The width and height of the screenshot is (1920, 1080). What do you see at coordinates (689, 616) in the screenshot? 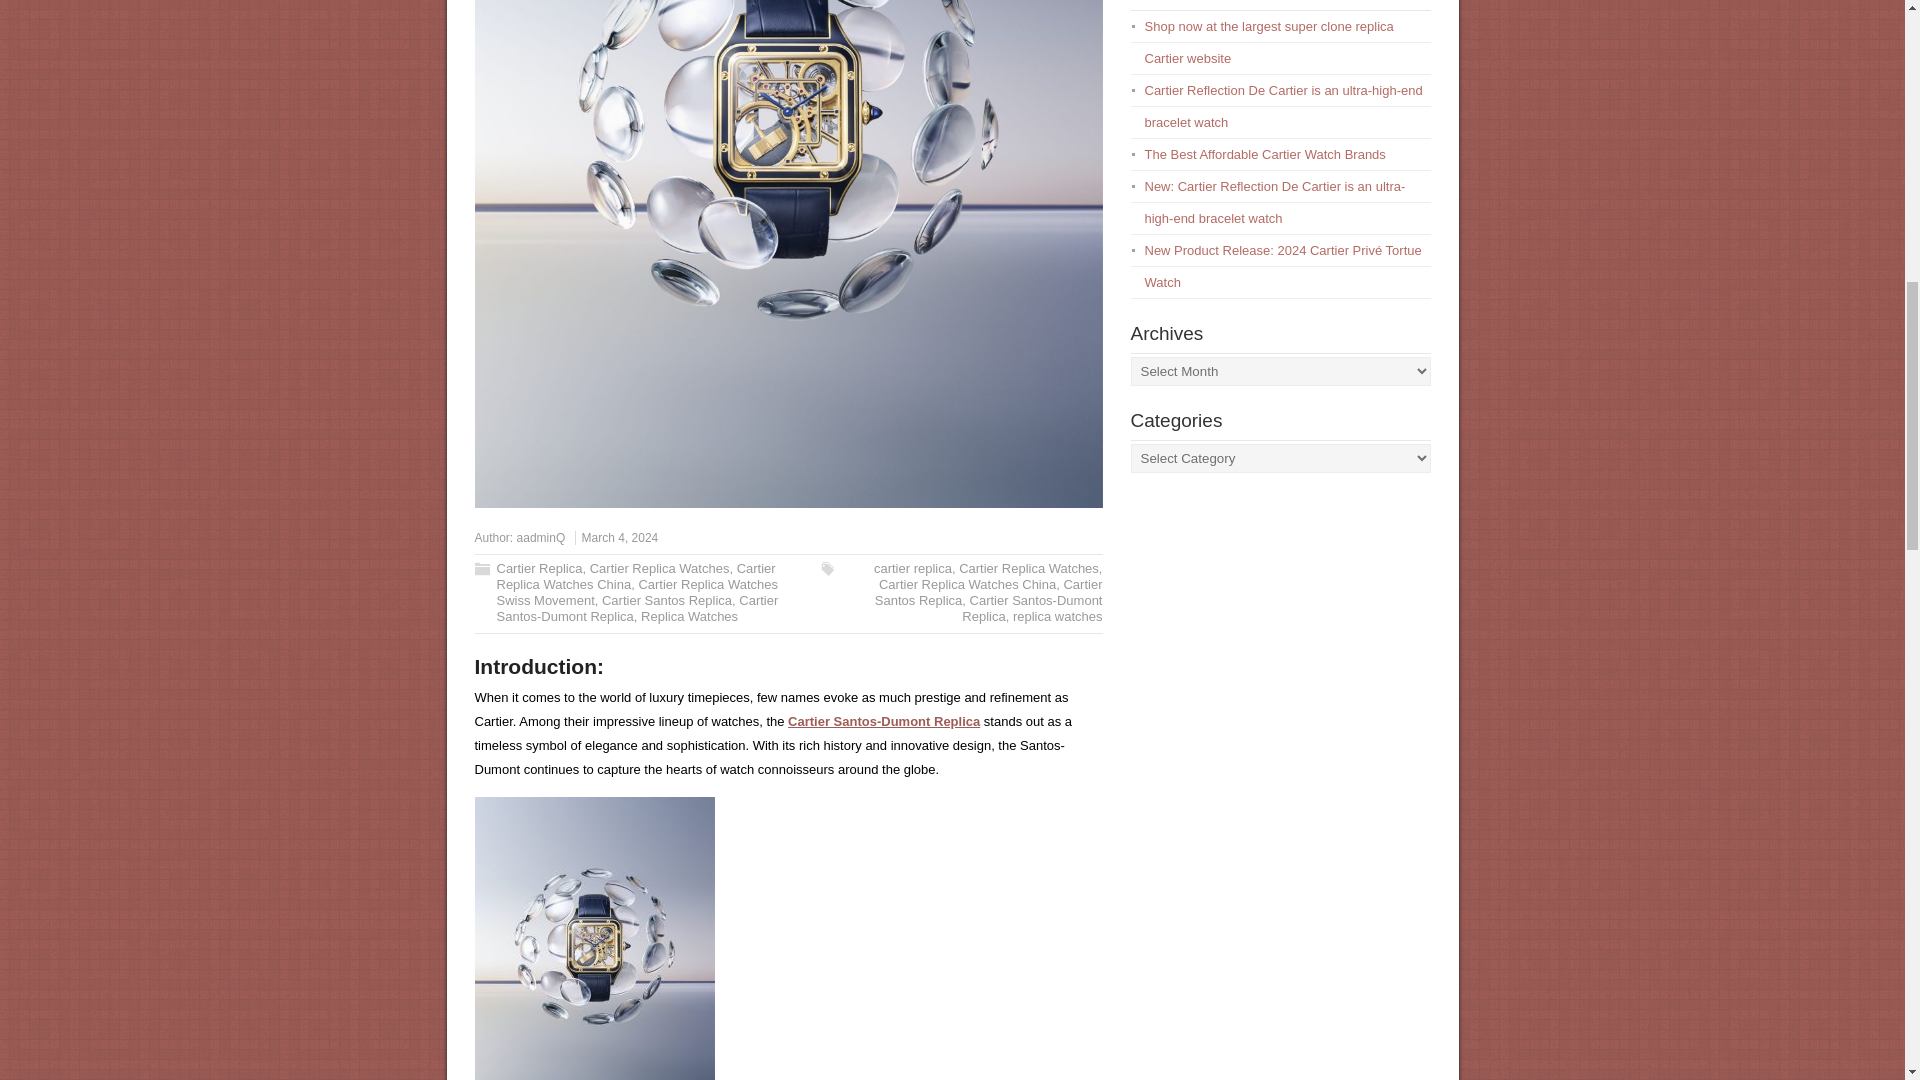
I see `Replica Watches` at bounding box center [689, 616].